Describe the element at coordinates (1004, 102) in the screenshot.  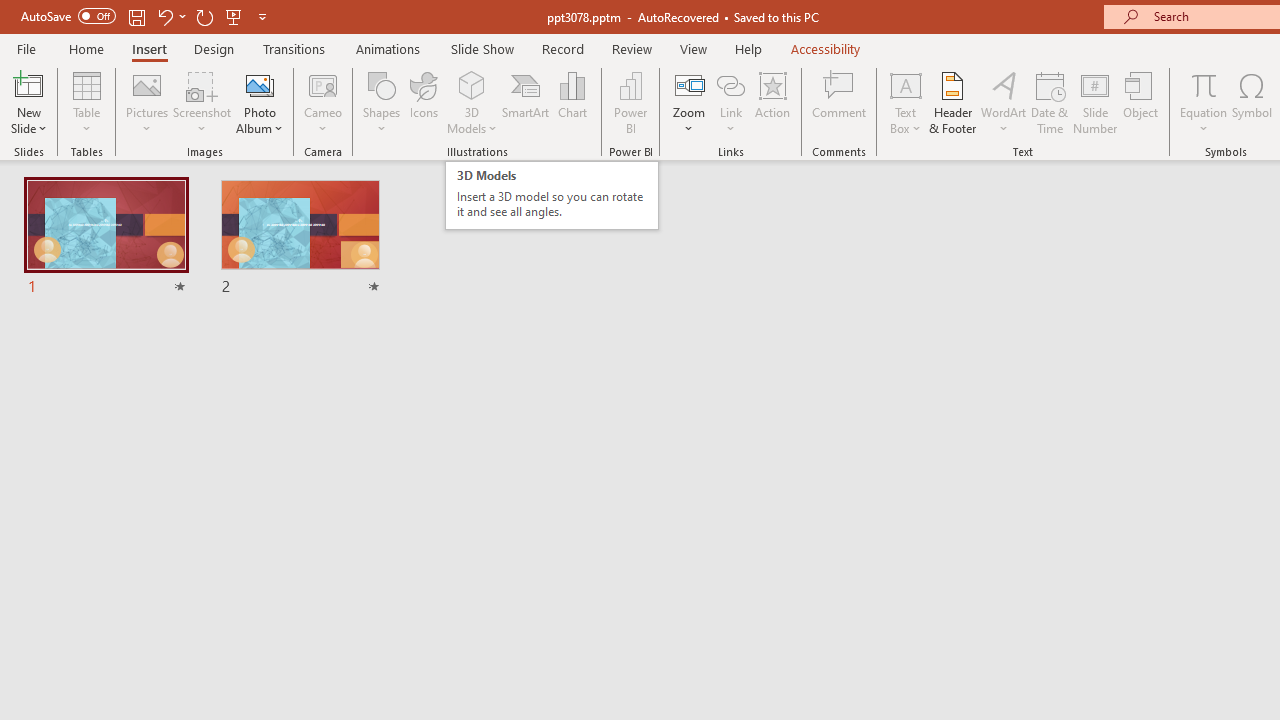
I see `WordArt` at that location.